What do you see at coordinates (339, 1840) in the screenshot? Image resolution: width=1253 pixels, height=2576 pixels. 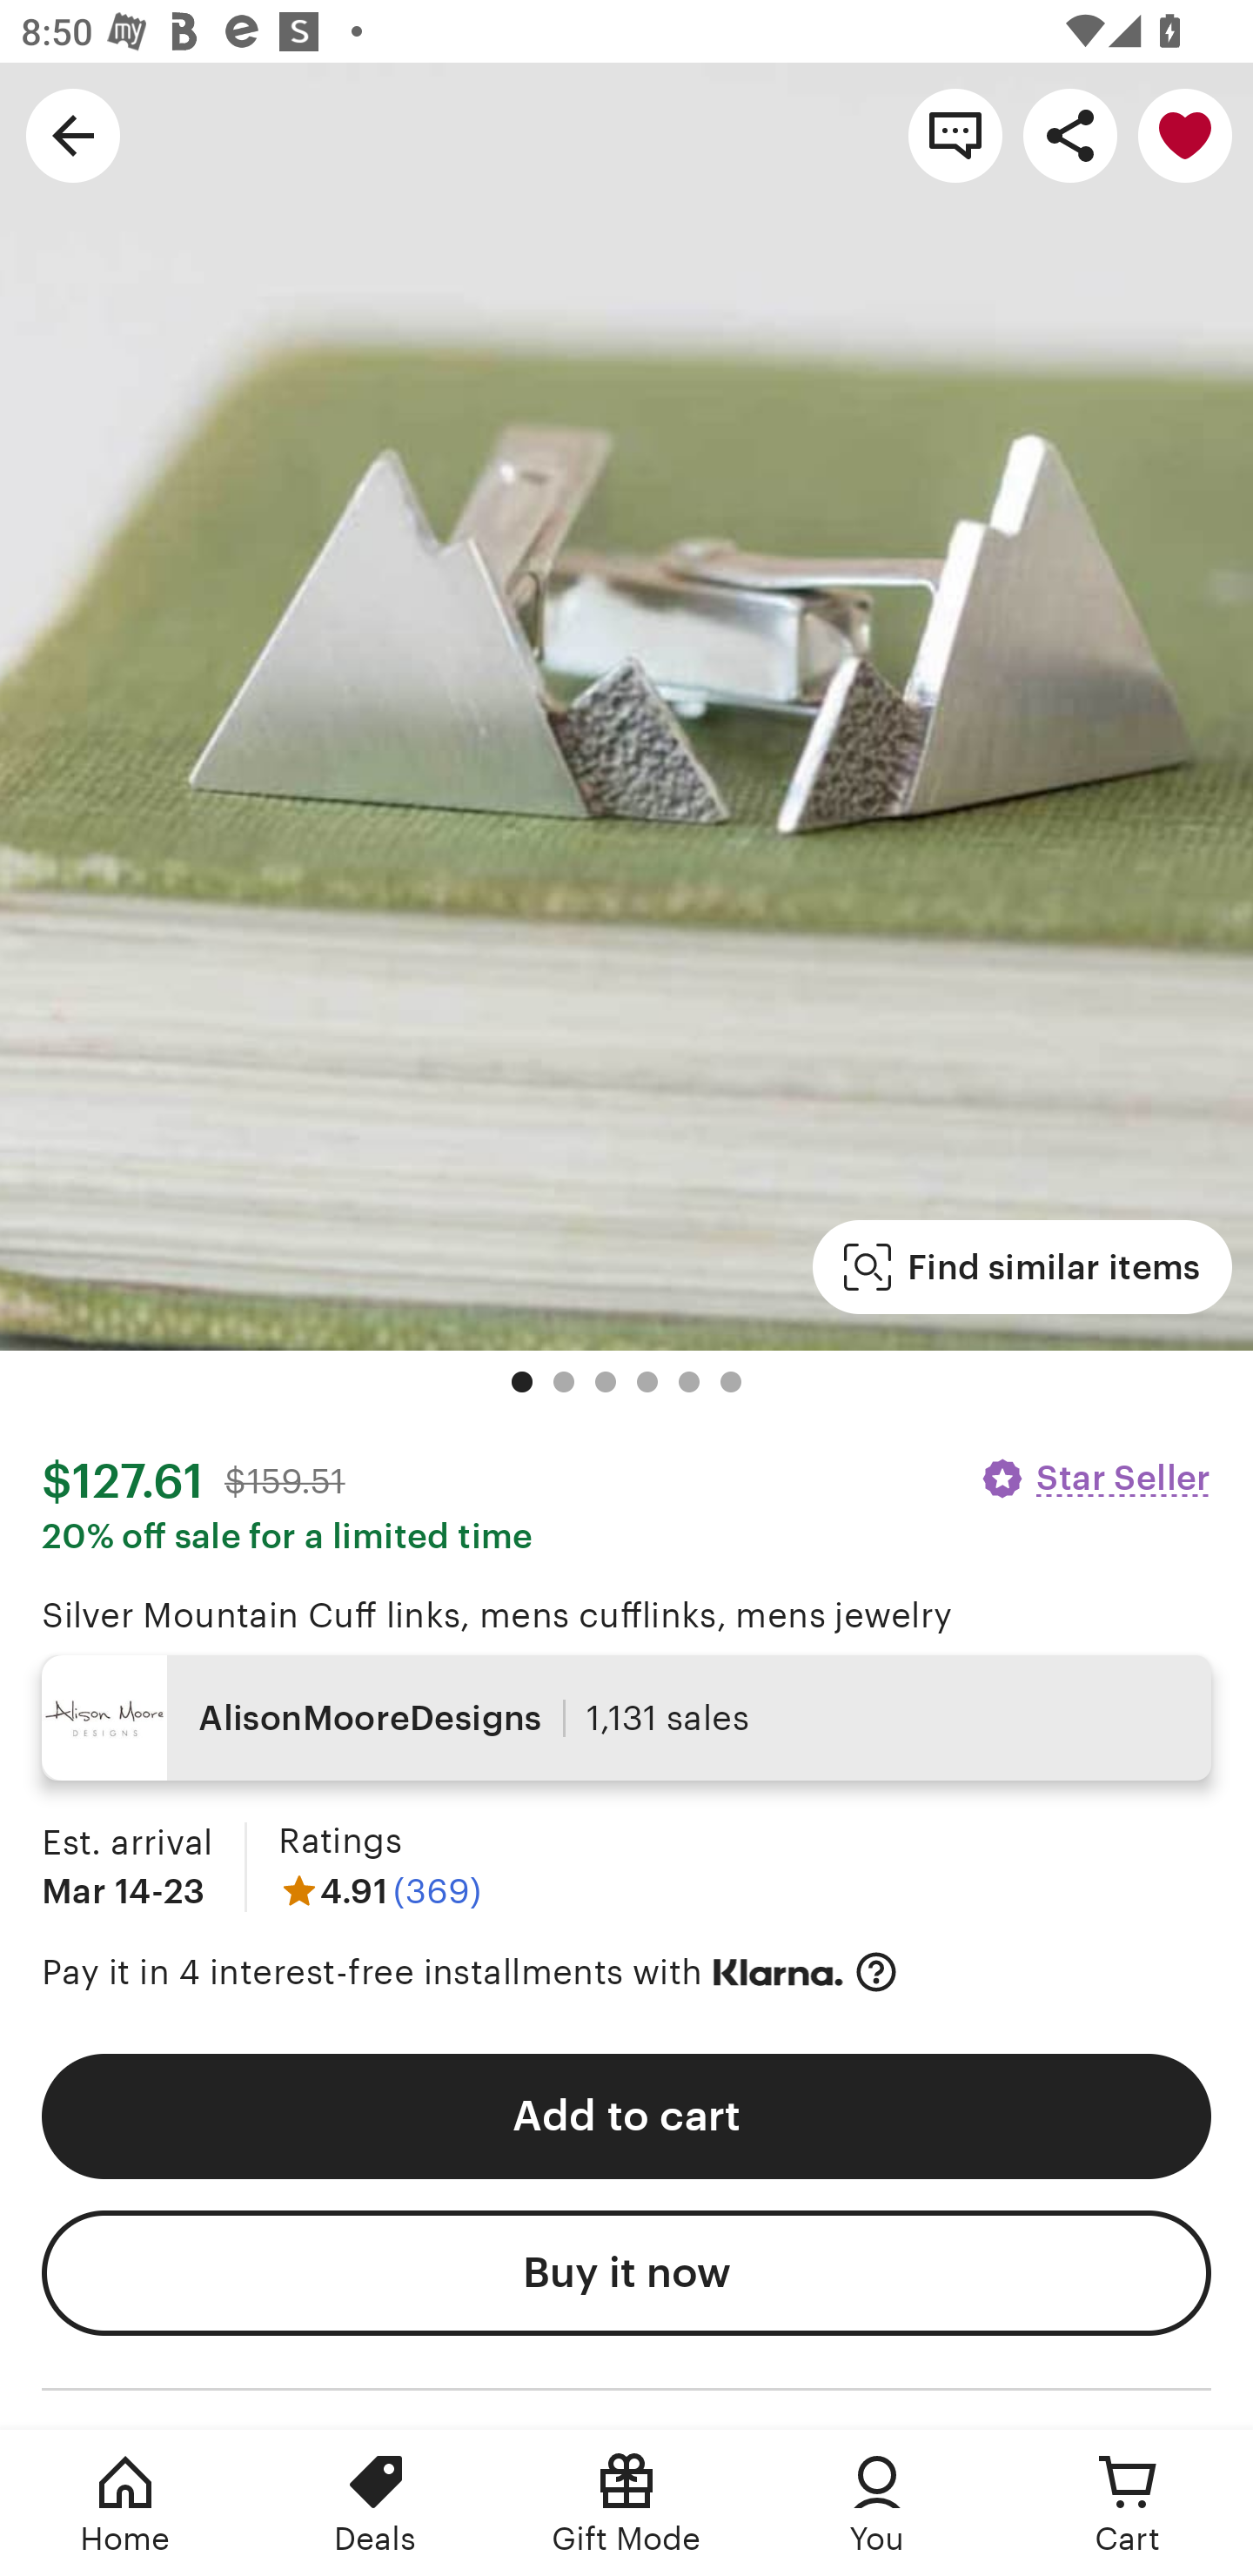 I see `Ratings` at bounding box center [339, 1840].